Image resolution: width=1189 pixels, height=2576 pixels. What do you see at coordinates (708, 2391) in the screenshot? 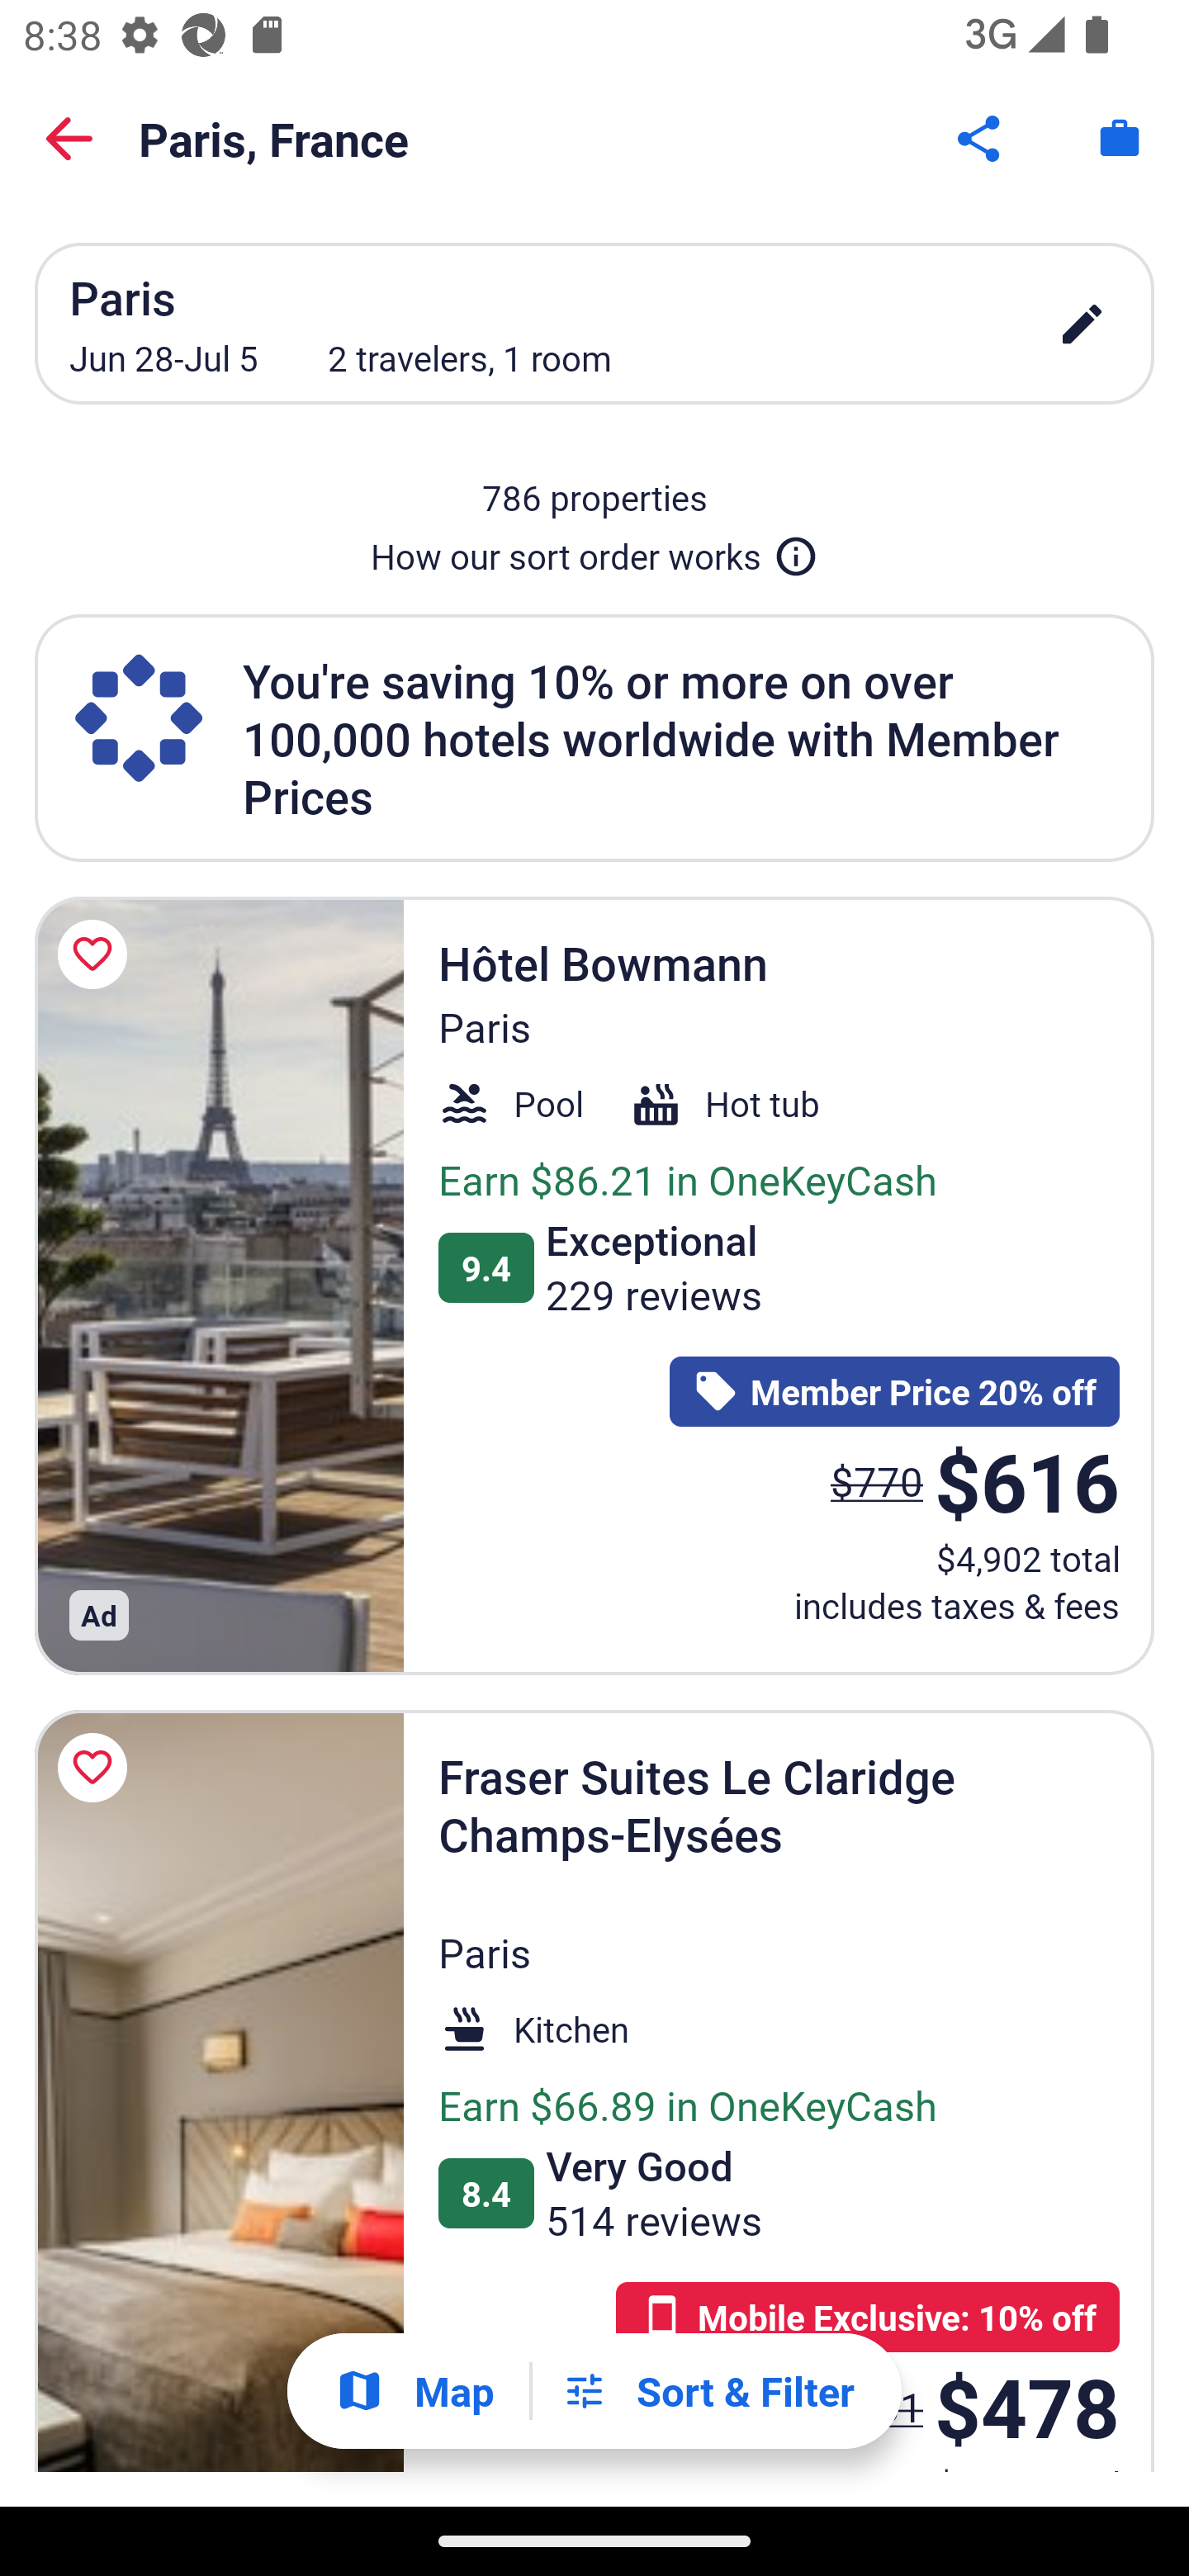
I see `Filters Sort & Filter Filters Button` at bounding box center [708, 2391].